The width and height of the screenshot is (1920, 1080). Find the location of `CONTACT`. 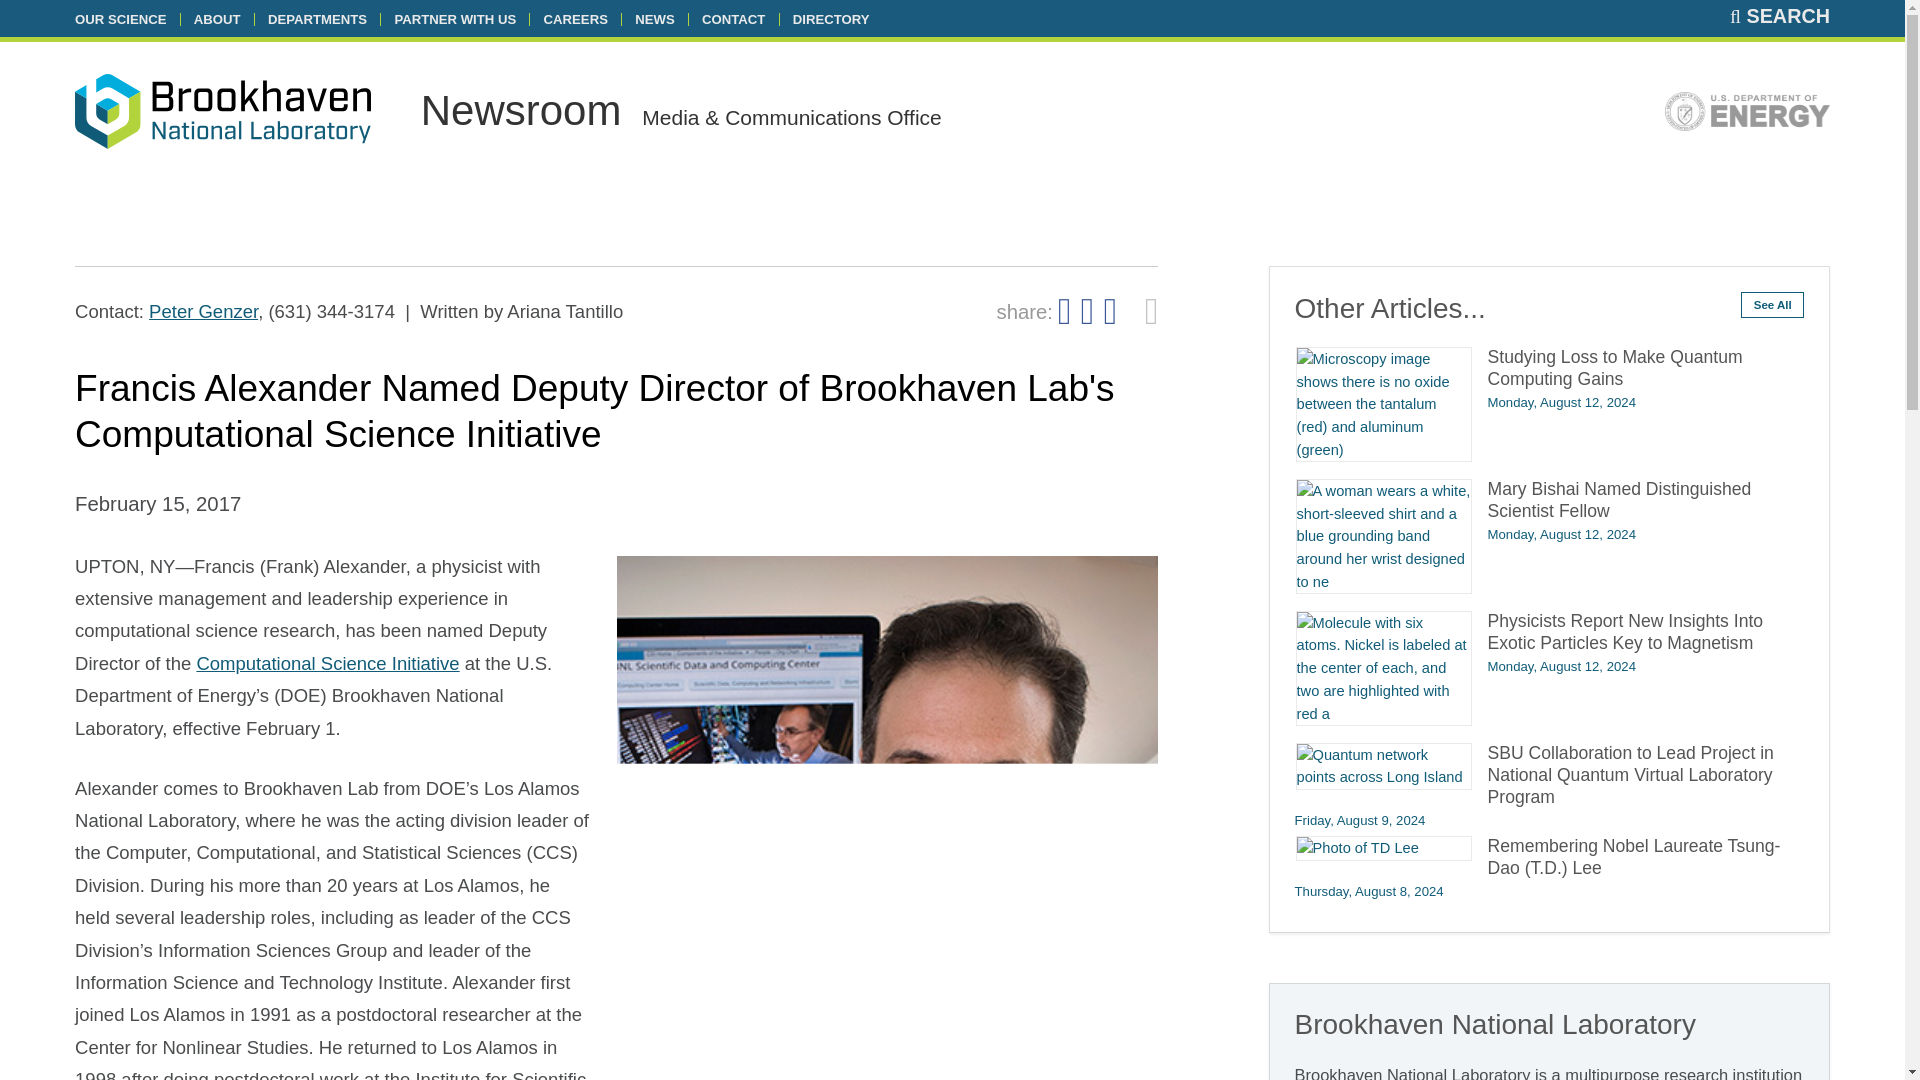

CONTACT is located at coordinates (733, 19).